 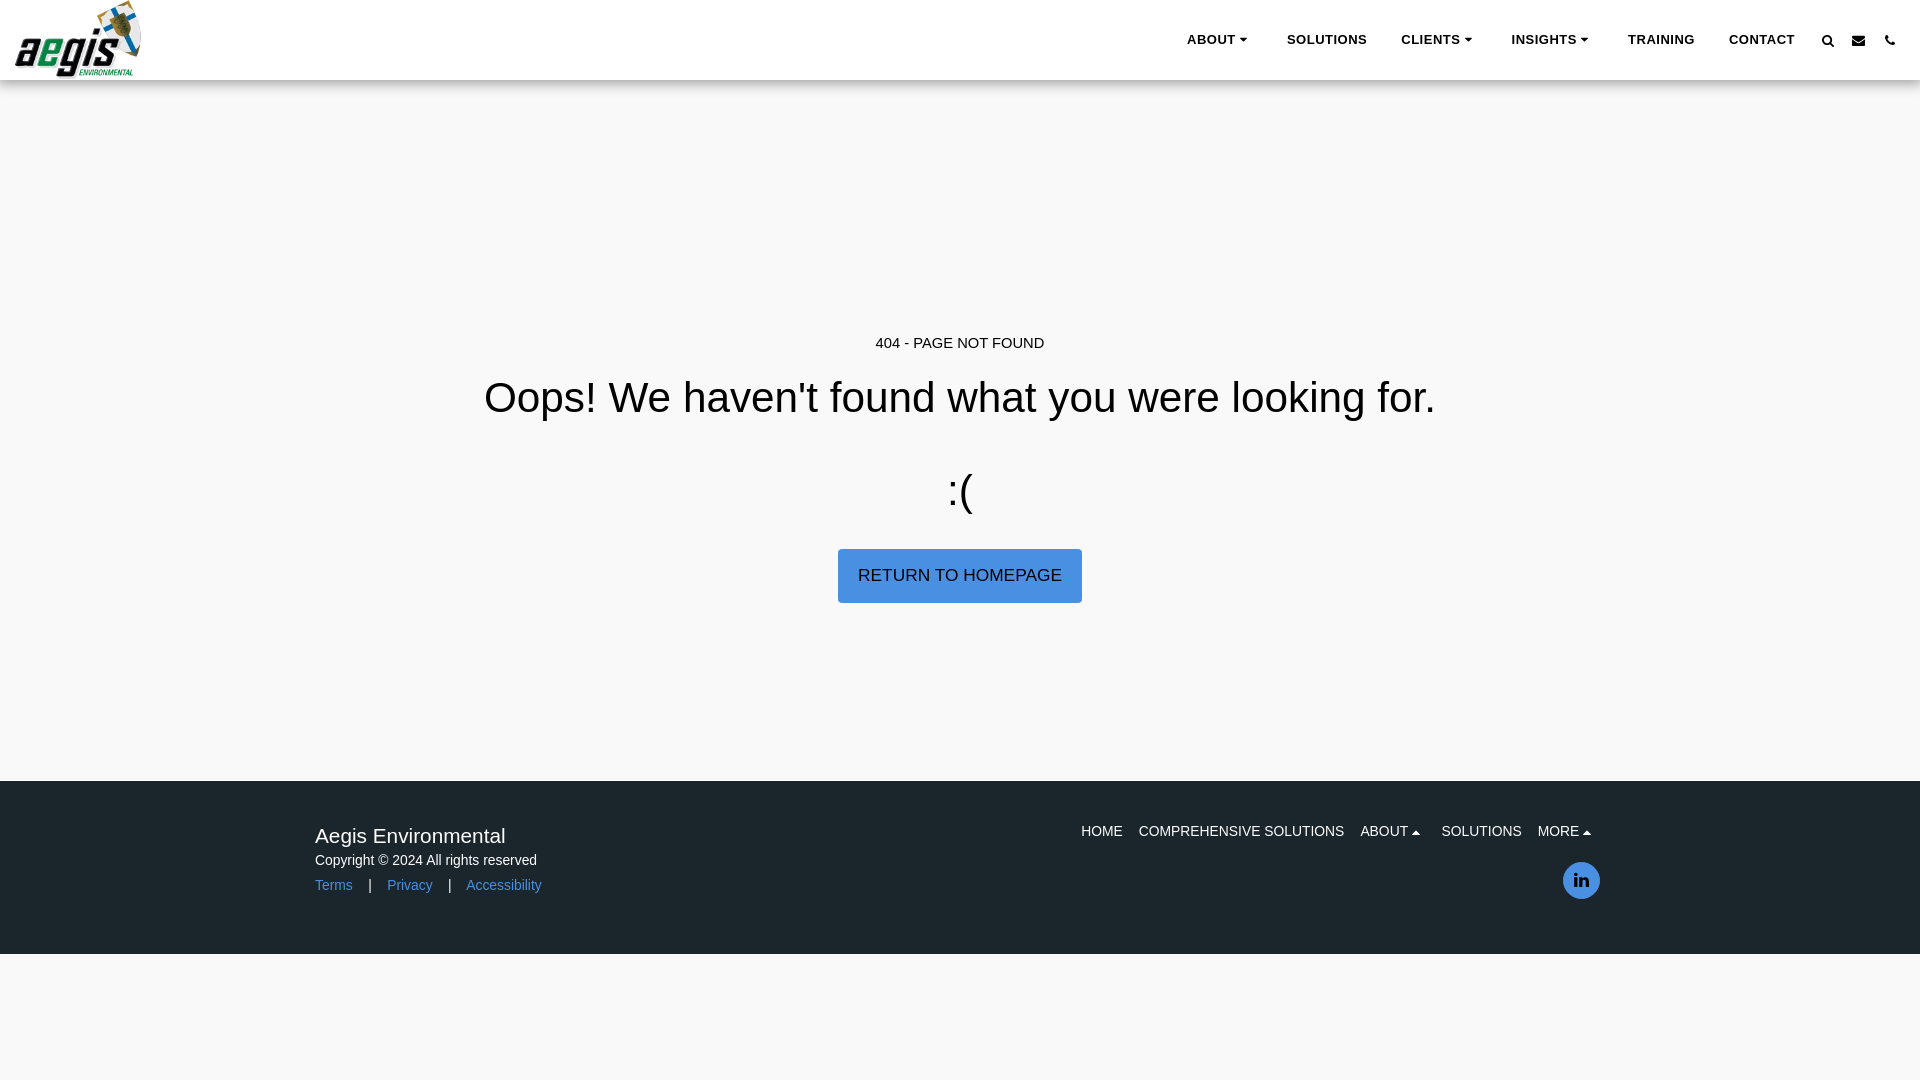 I want to click on ABOUT  , so click(x=1220, y=40).